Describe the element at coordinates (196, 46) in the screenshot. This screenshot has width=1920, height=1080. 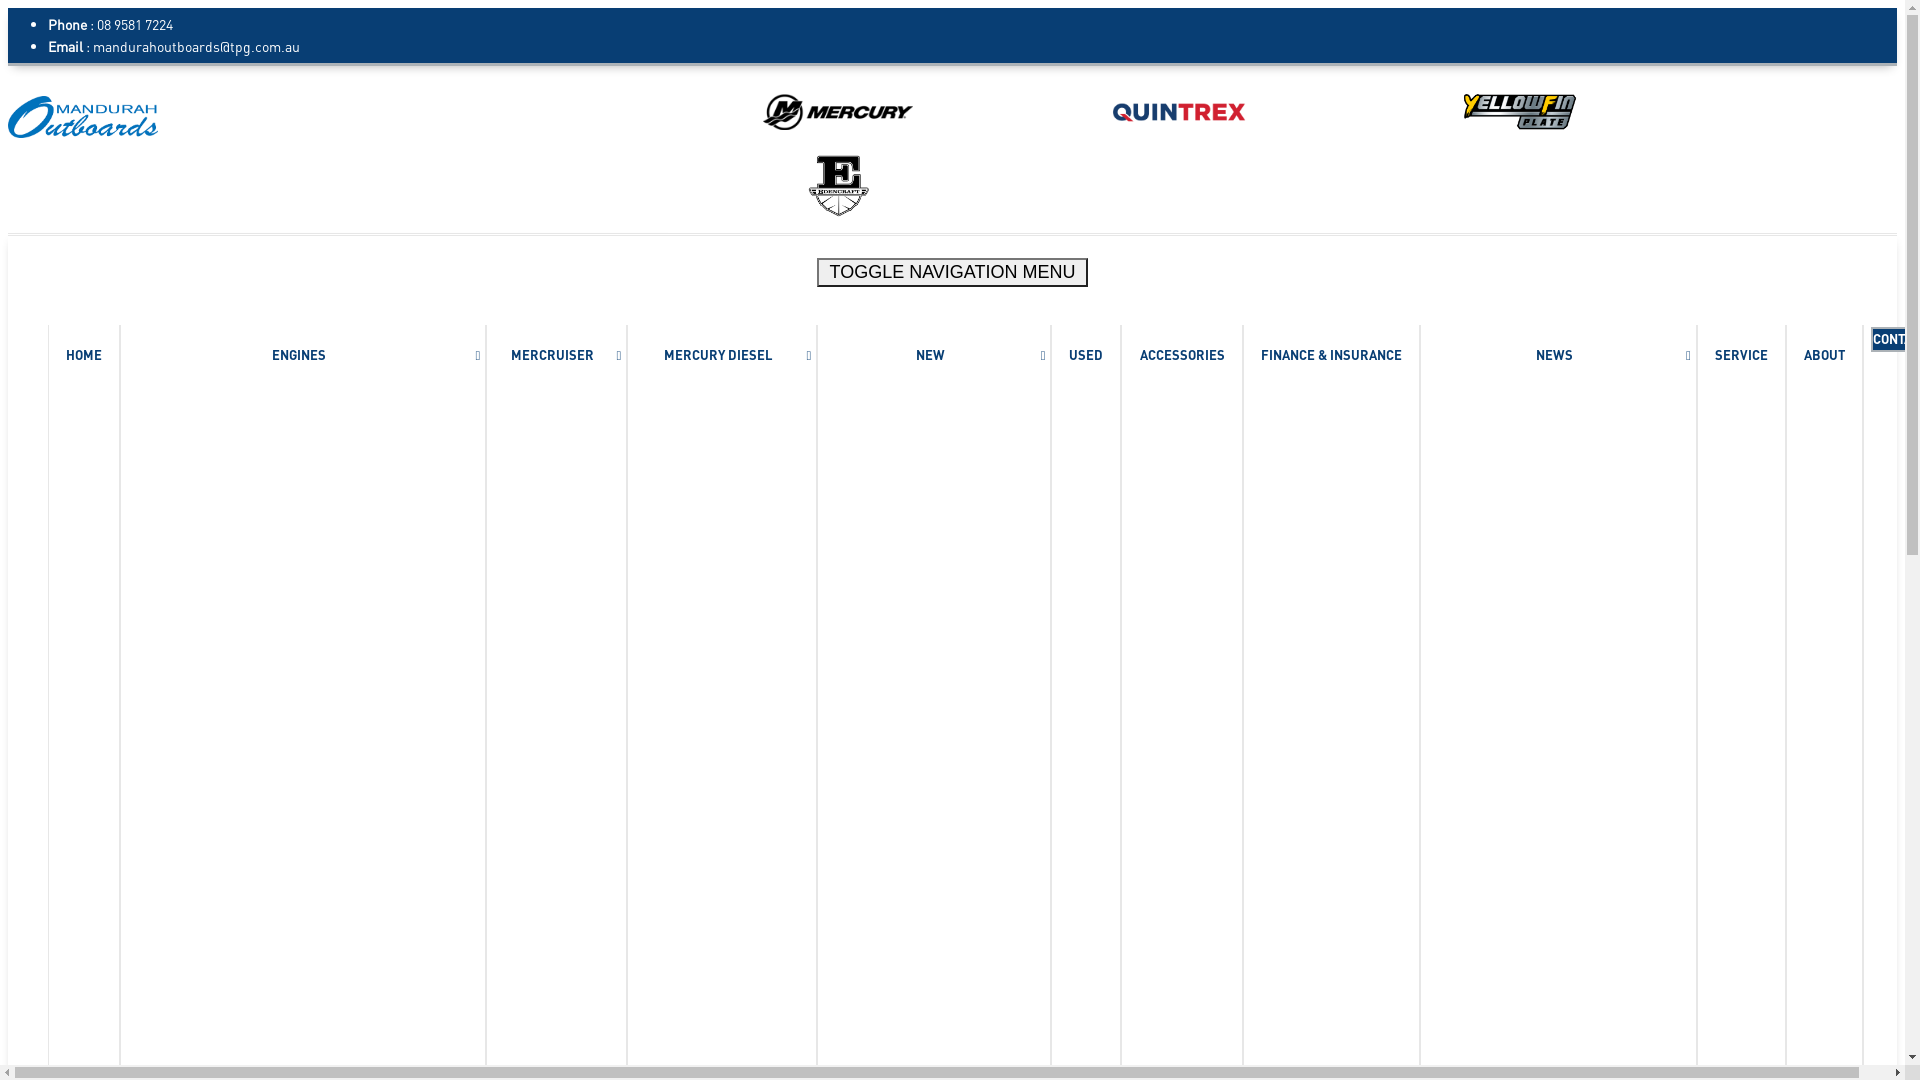
I see `mandurahoutboards@tpg.com.au` at that location.